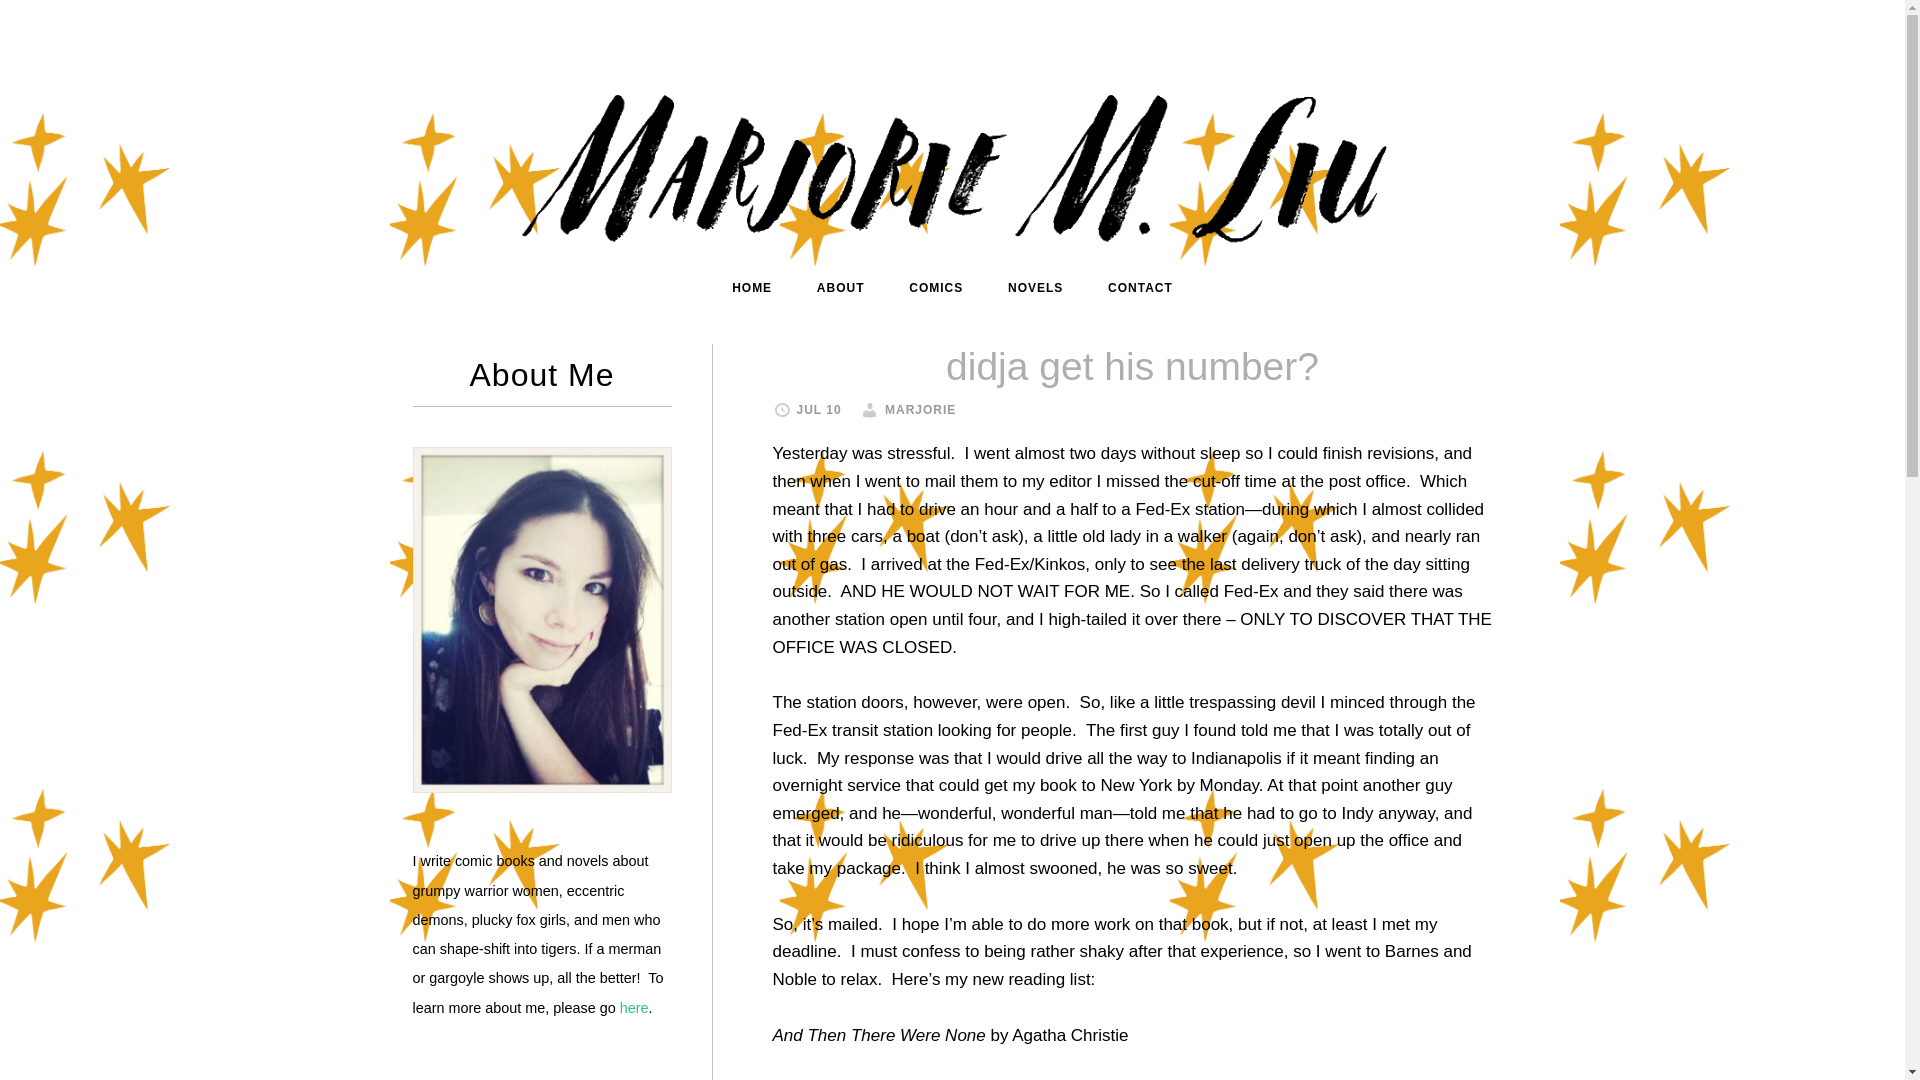 The width and height of the screenshot is (1920, 1080). I want to click on here, so click(634, 1008).